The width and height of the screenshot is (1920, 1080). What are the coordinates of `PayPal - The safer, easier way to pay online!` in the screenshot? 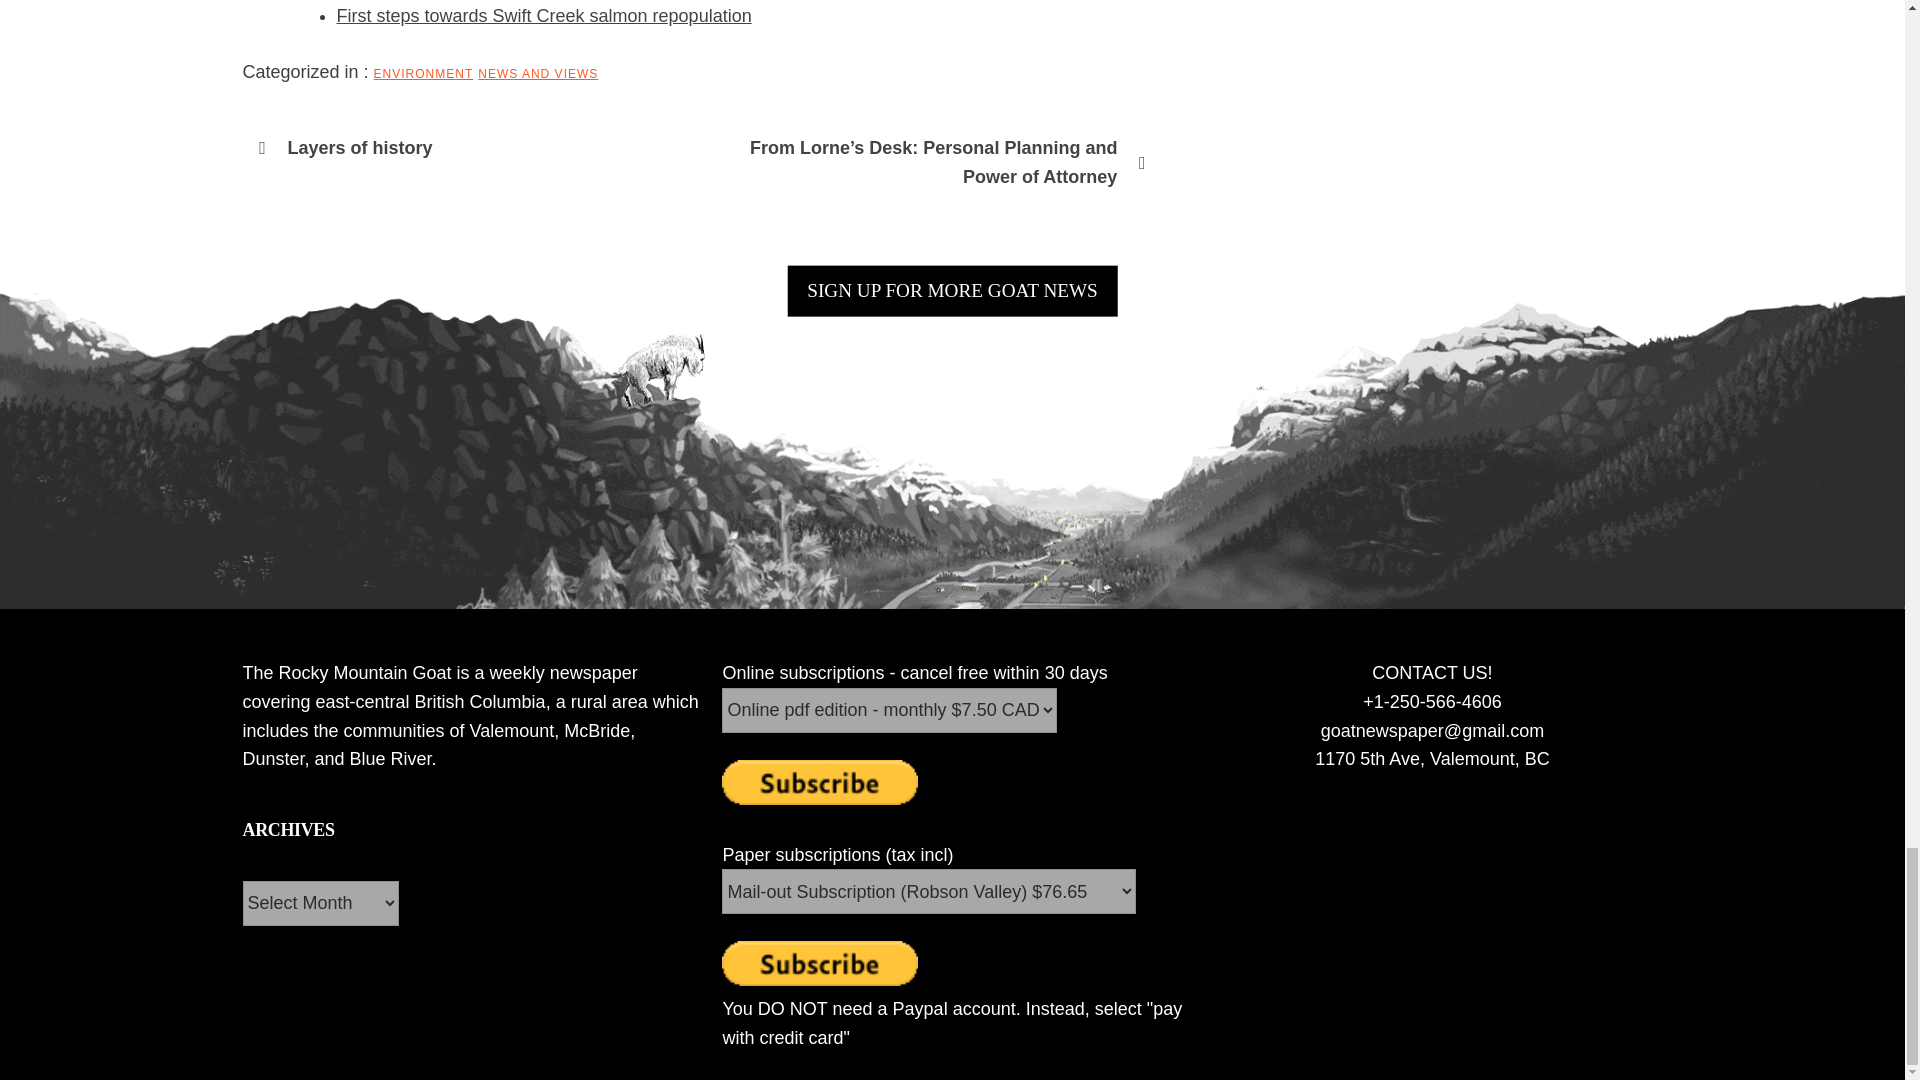 It's located at (819, 963).